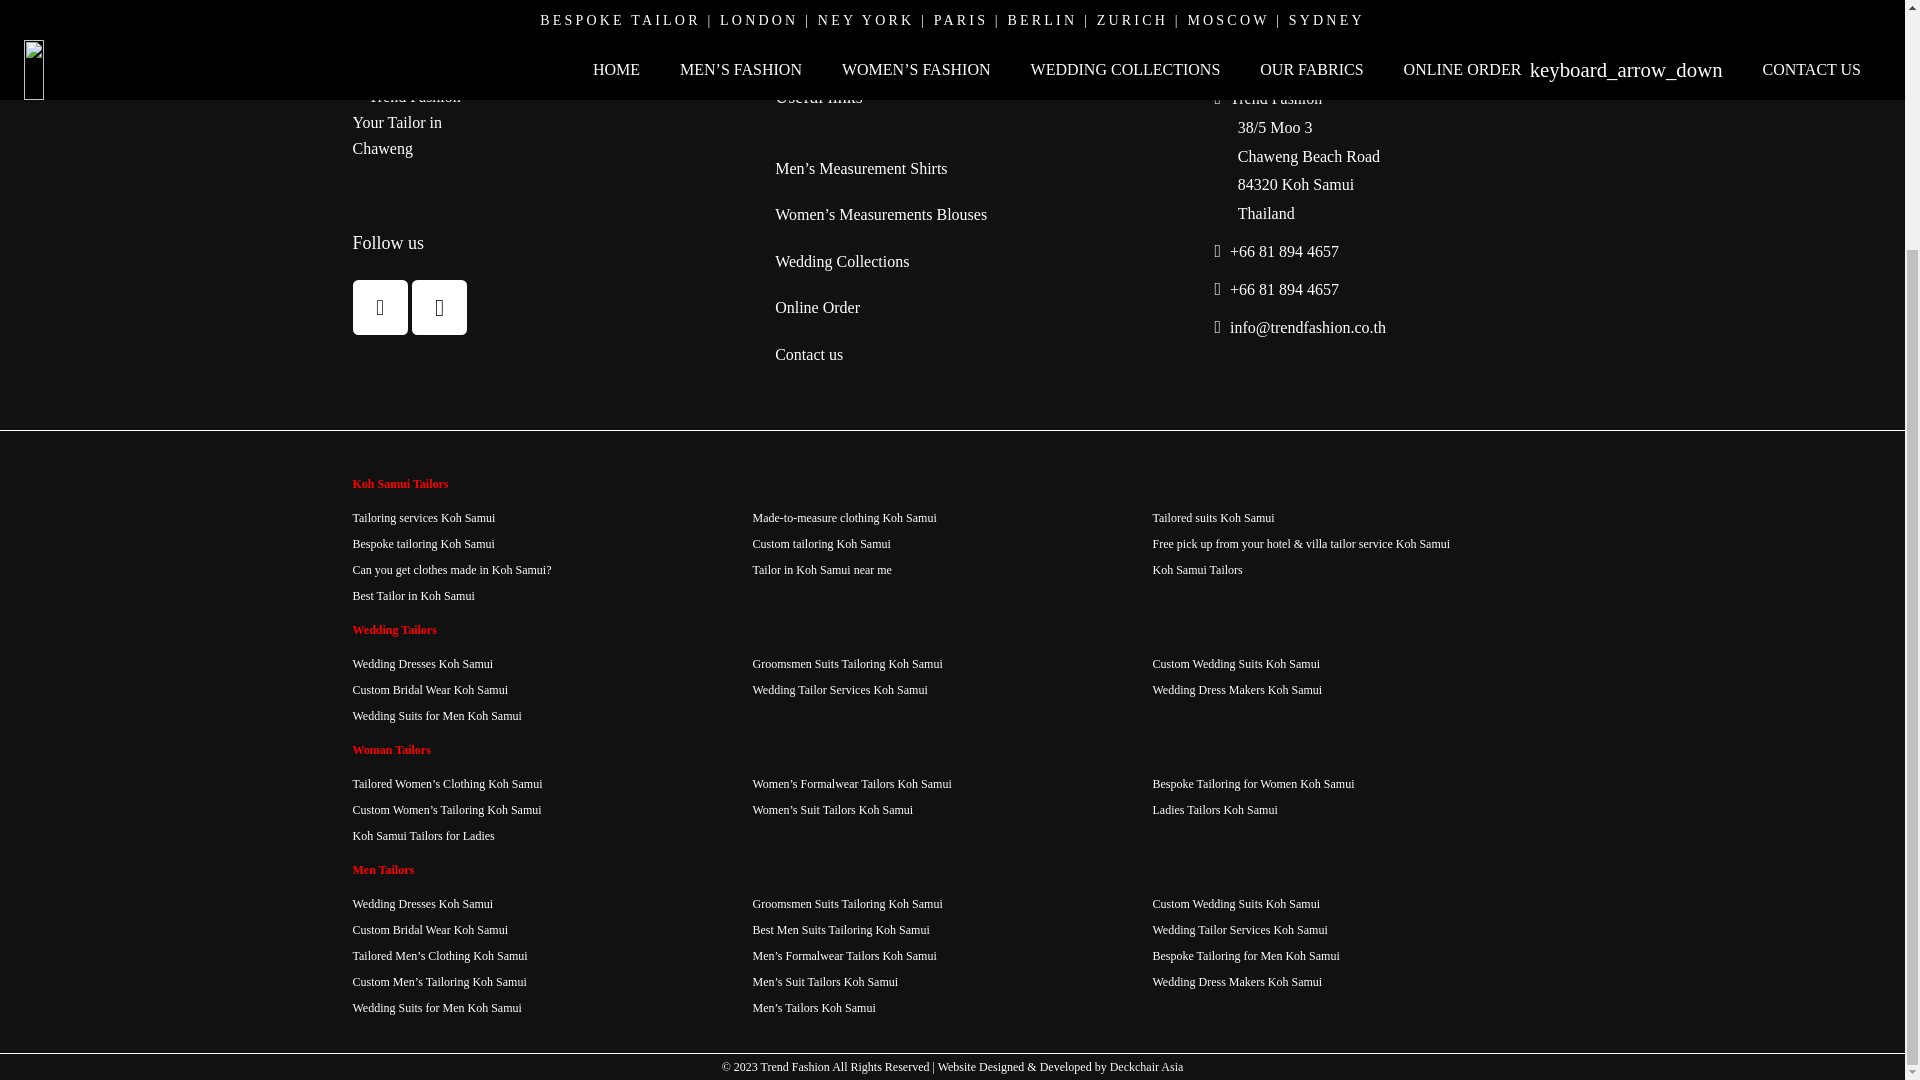 The height and width of the screenshot is (1080, 1920). Describe the element at coordinates (422, 543) in the screenshot. I see `Bespoke tailoring Koh Samui` at that location.